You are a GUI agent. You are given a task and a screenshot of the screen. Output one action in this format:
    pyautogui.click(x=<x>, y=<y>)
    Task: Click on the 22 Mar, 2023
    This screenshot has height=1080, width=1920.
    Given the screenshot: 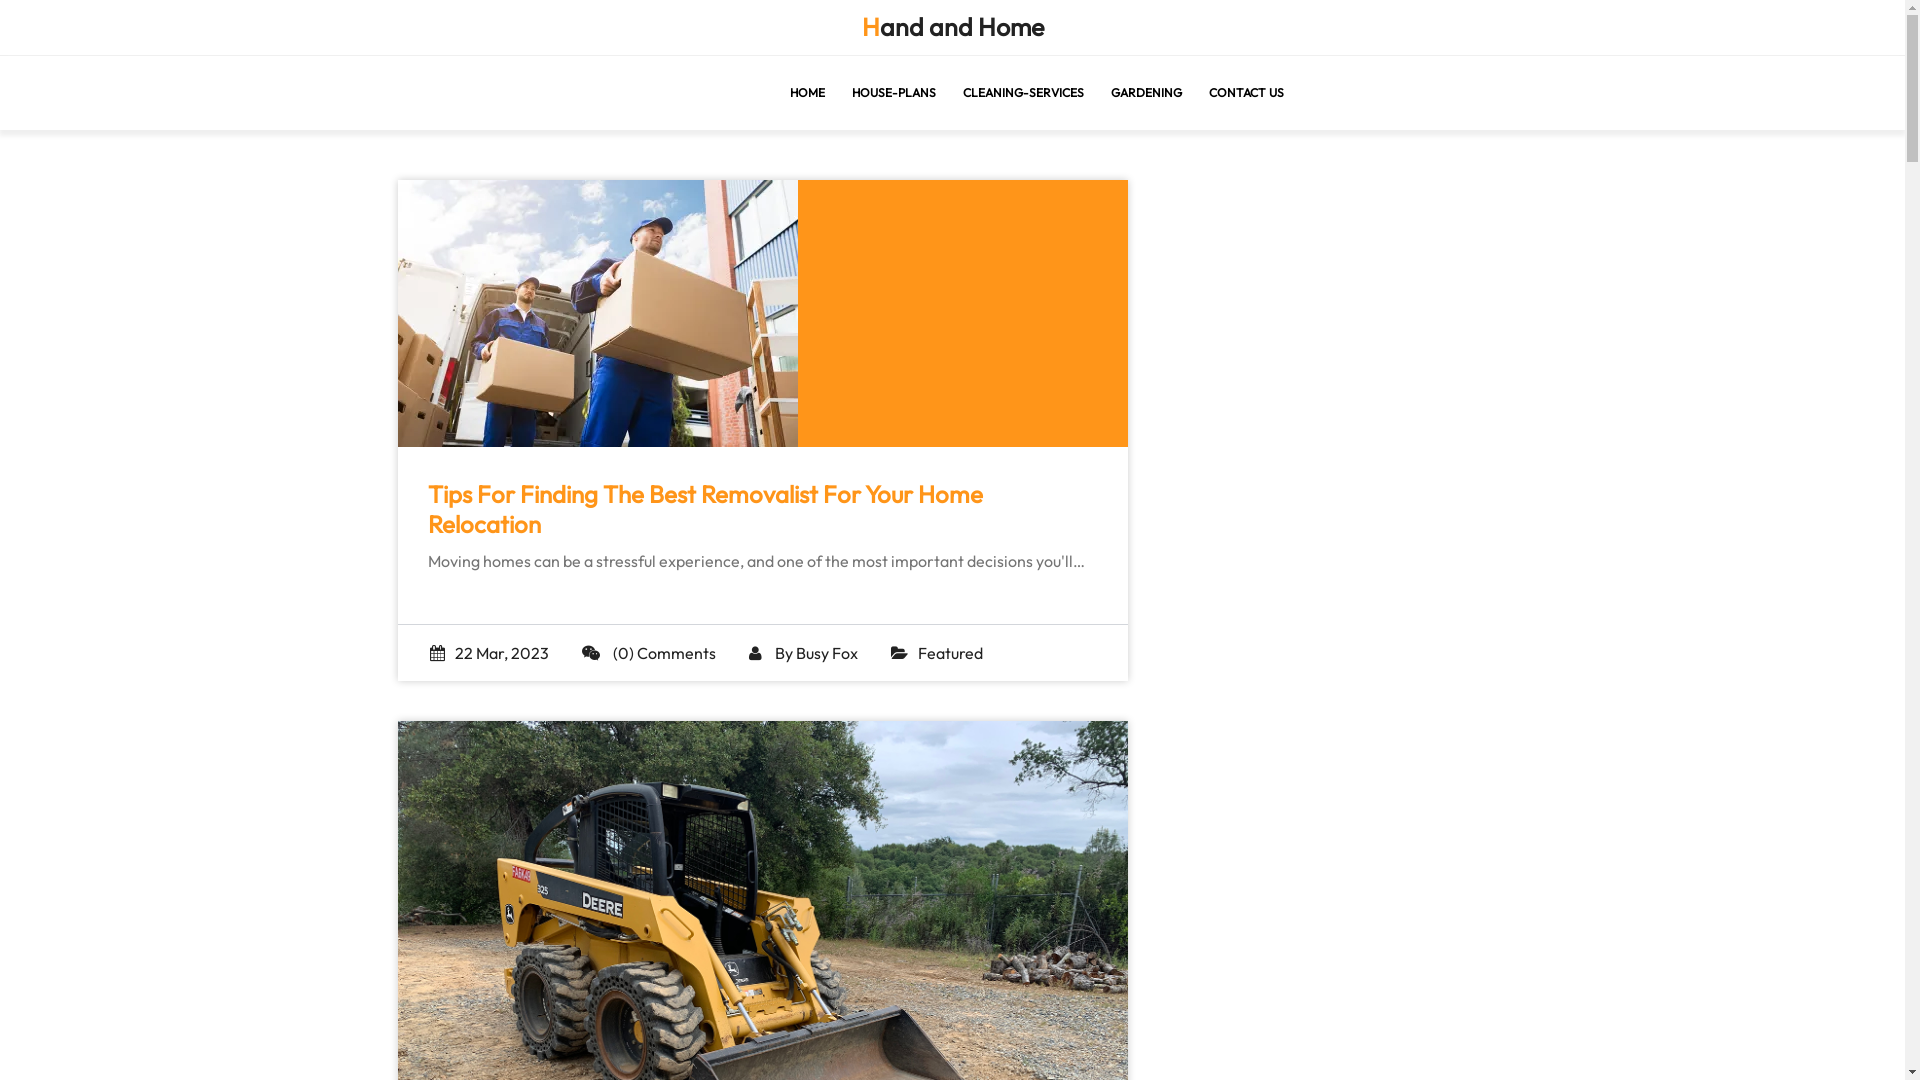 What is the action you would take?
    pyautogui.click(x=490, y=653)
    